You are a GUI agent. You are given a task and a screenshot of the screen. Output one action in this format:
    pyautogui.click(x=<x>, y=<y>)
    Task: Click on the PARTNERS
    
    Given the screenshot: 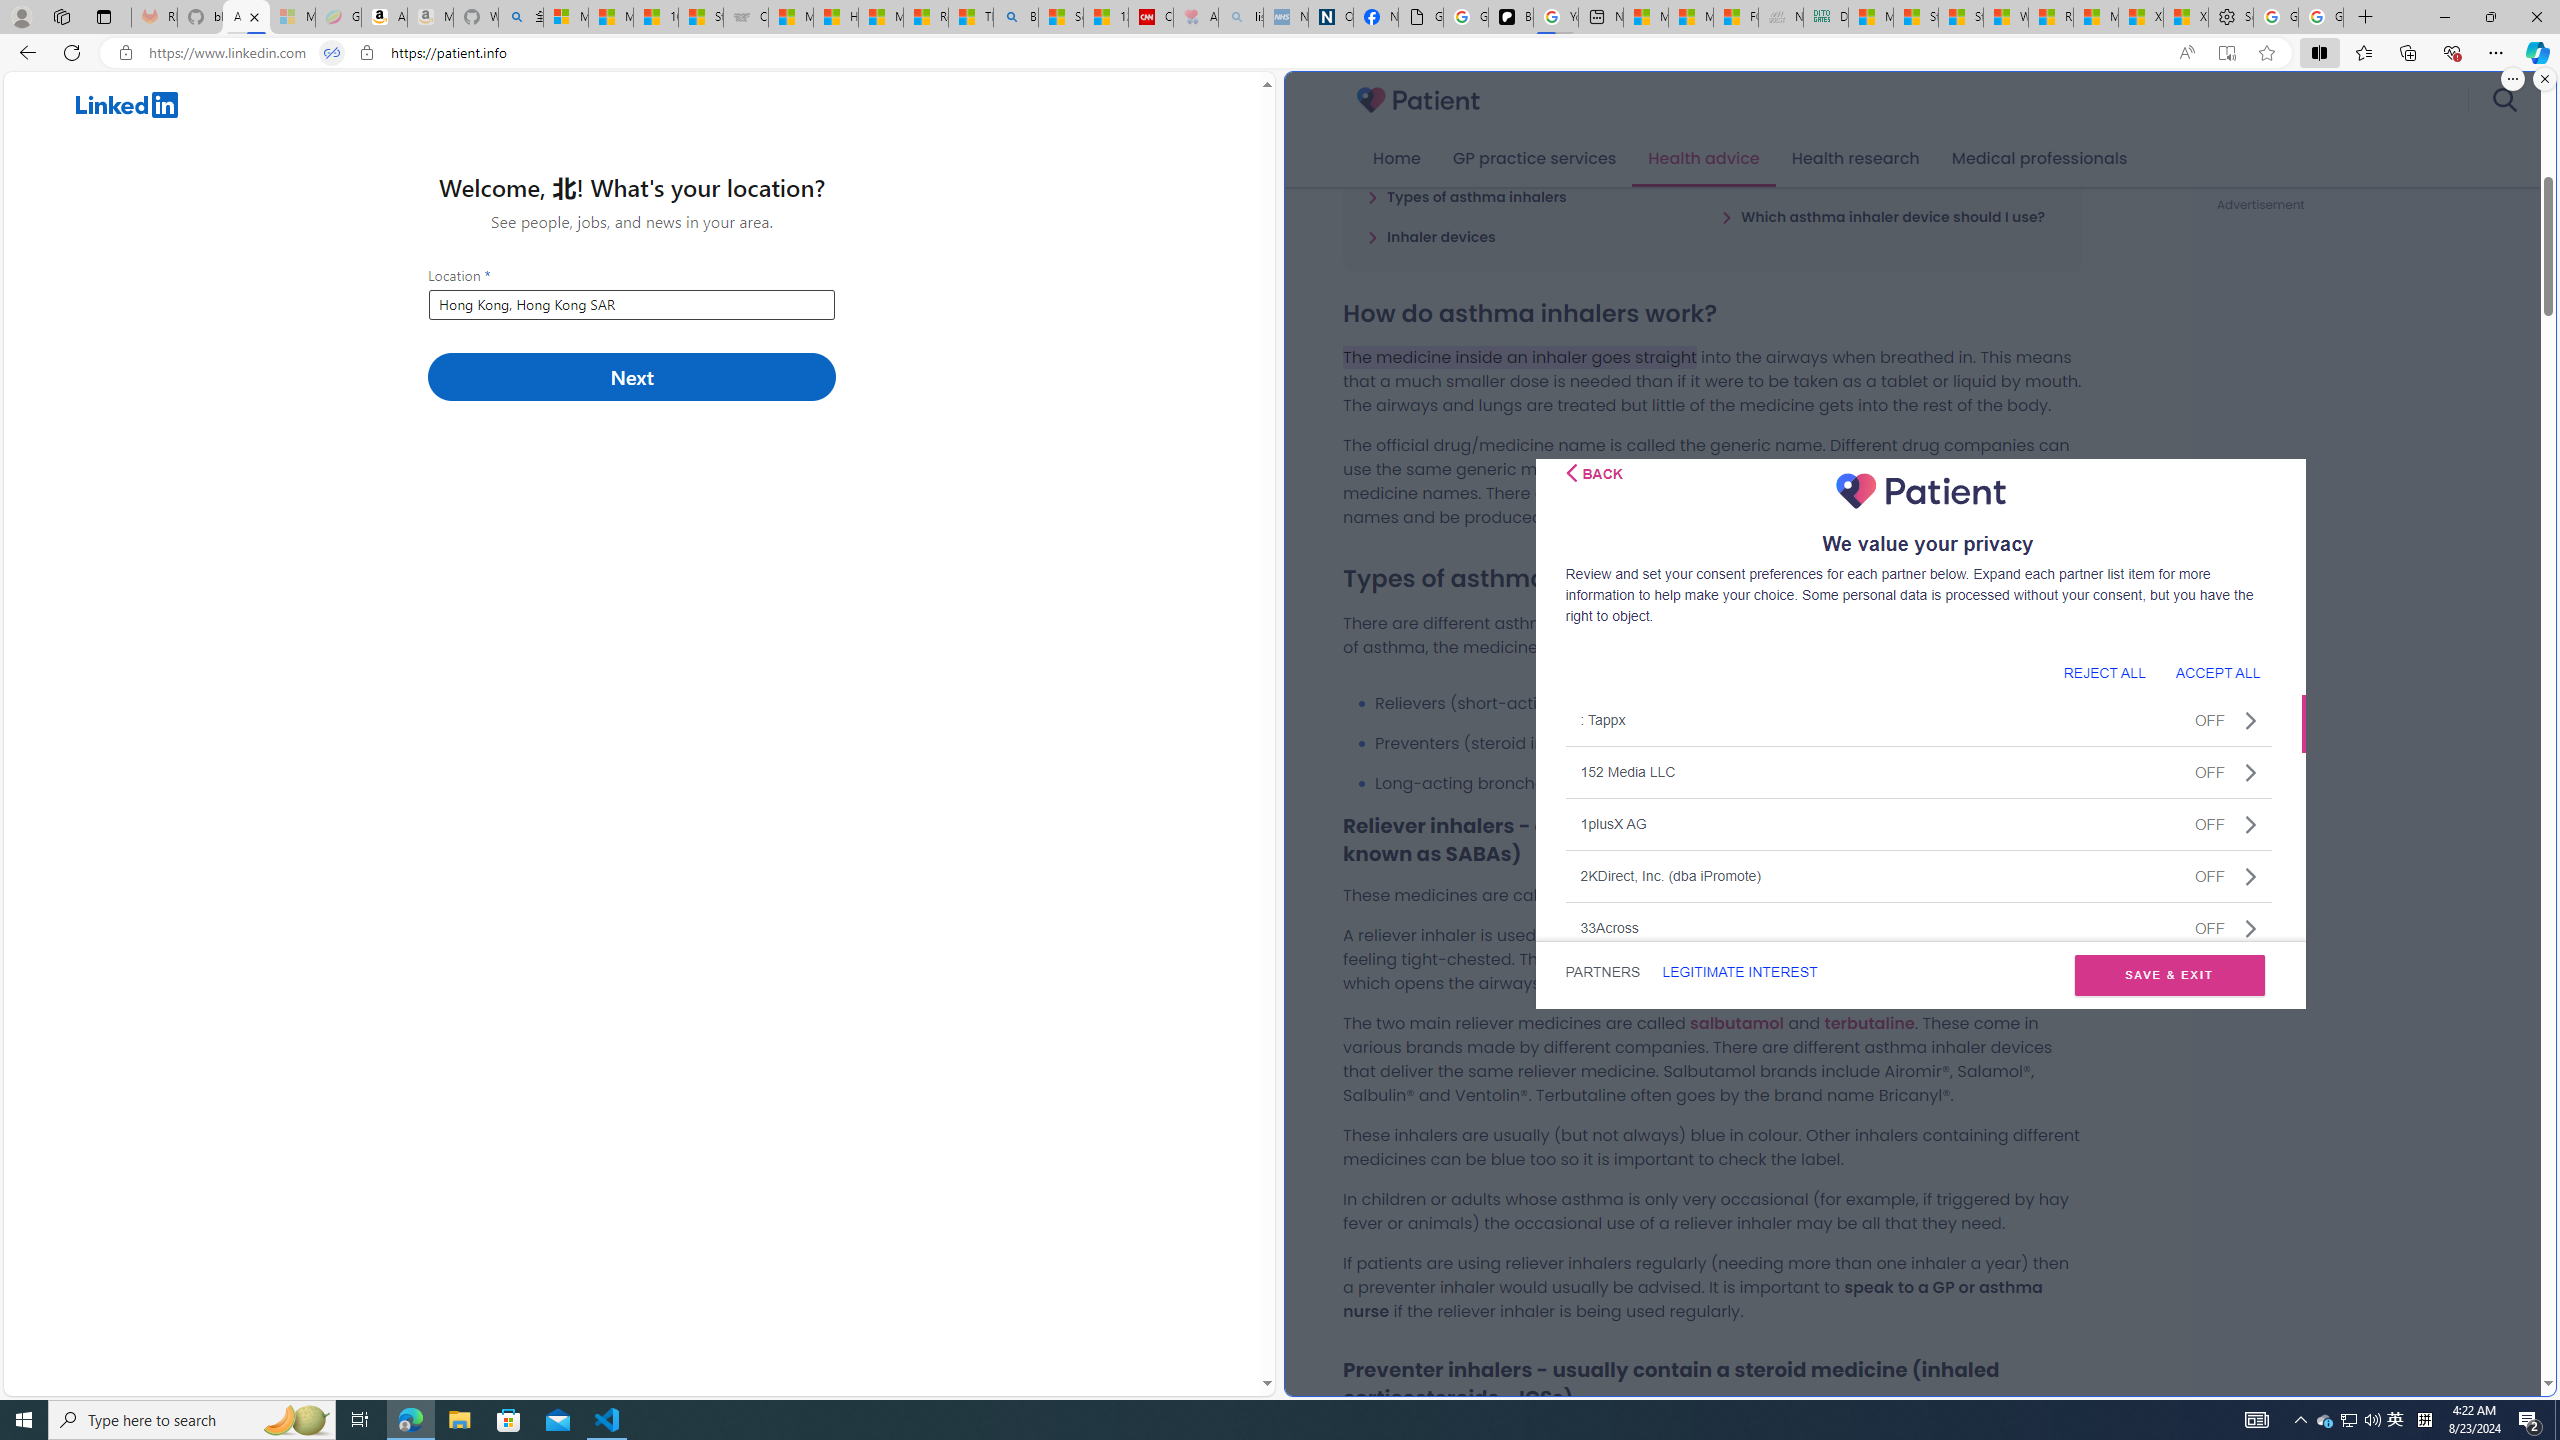 What is the action you would take?
    pyautogui.click(x=1602, y=972)
    